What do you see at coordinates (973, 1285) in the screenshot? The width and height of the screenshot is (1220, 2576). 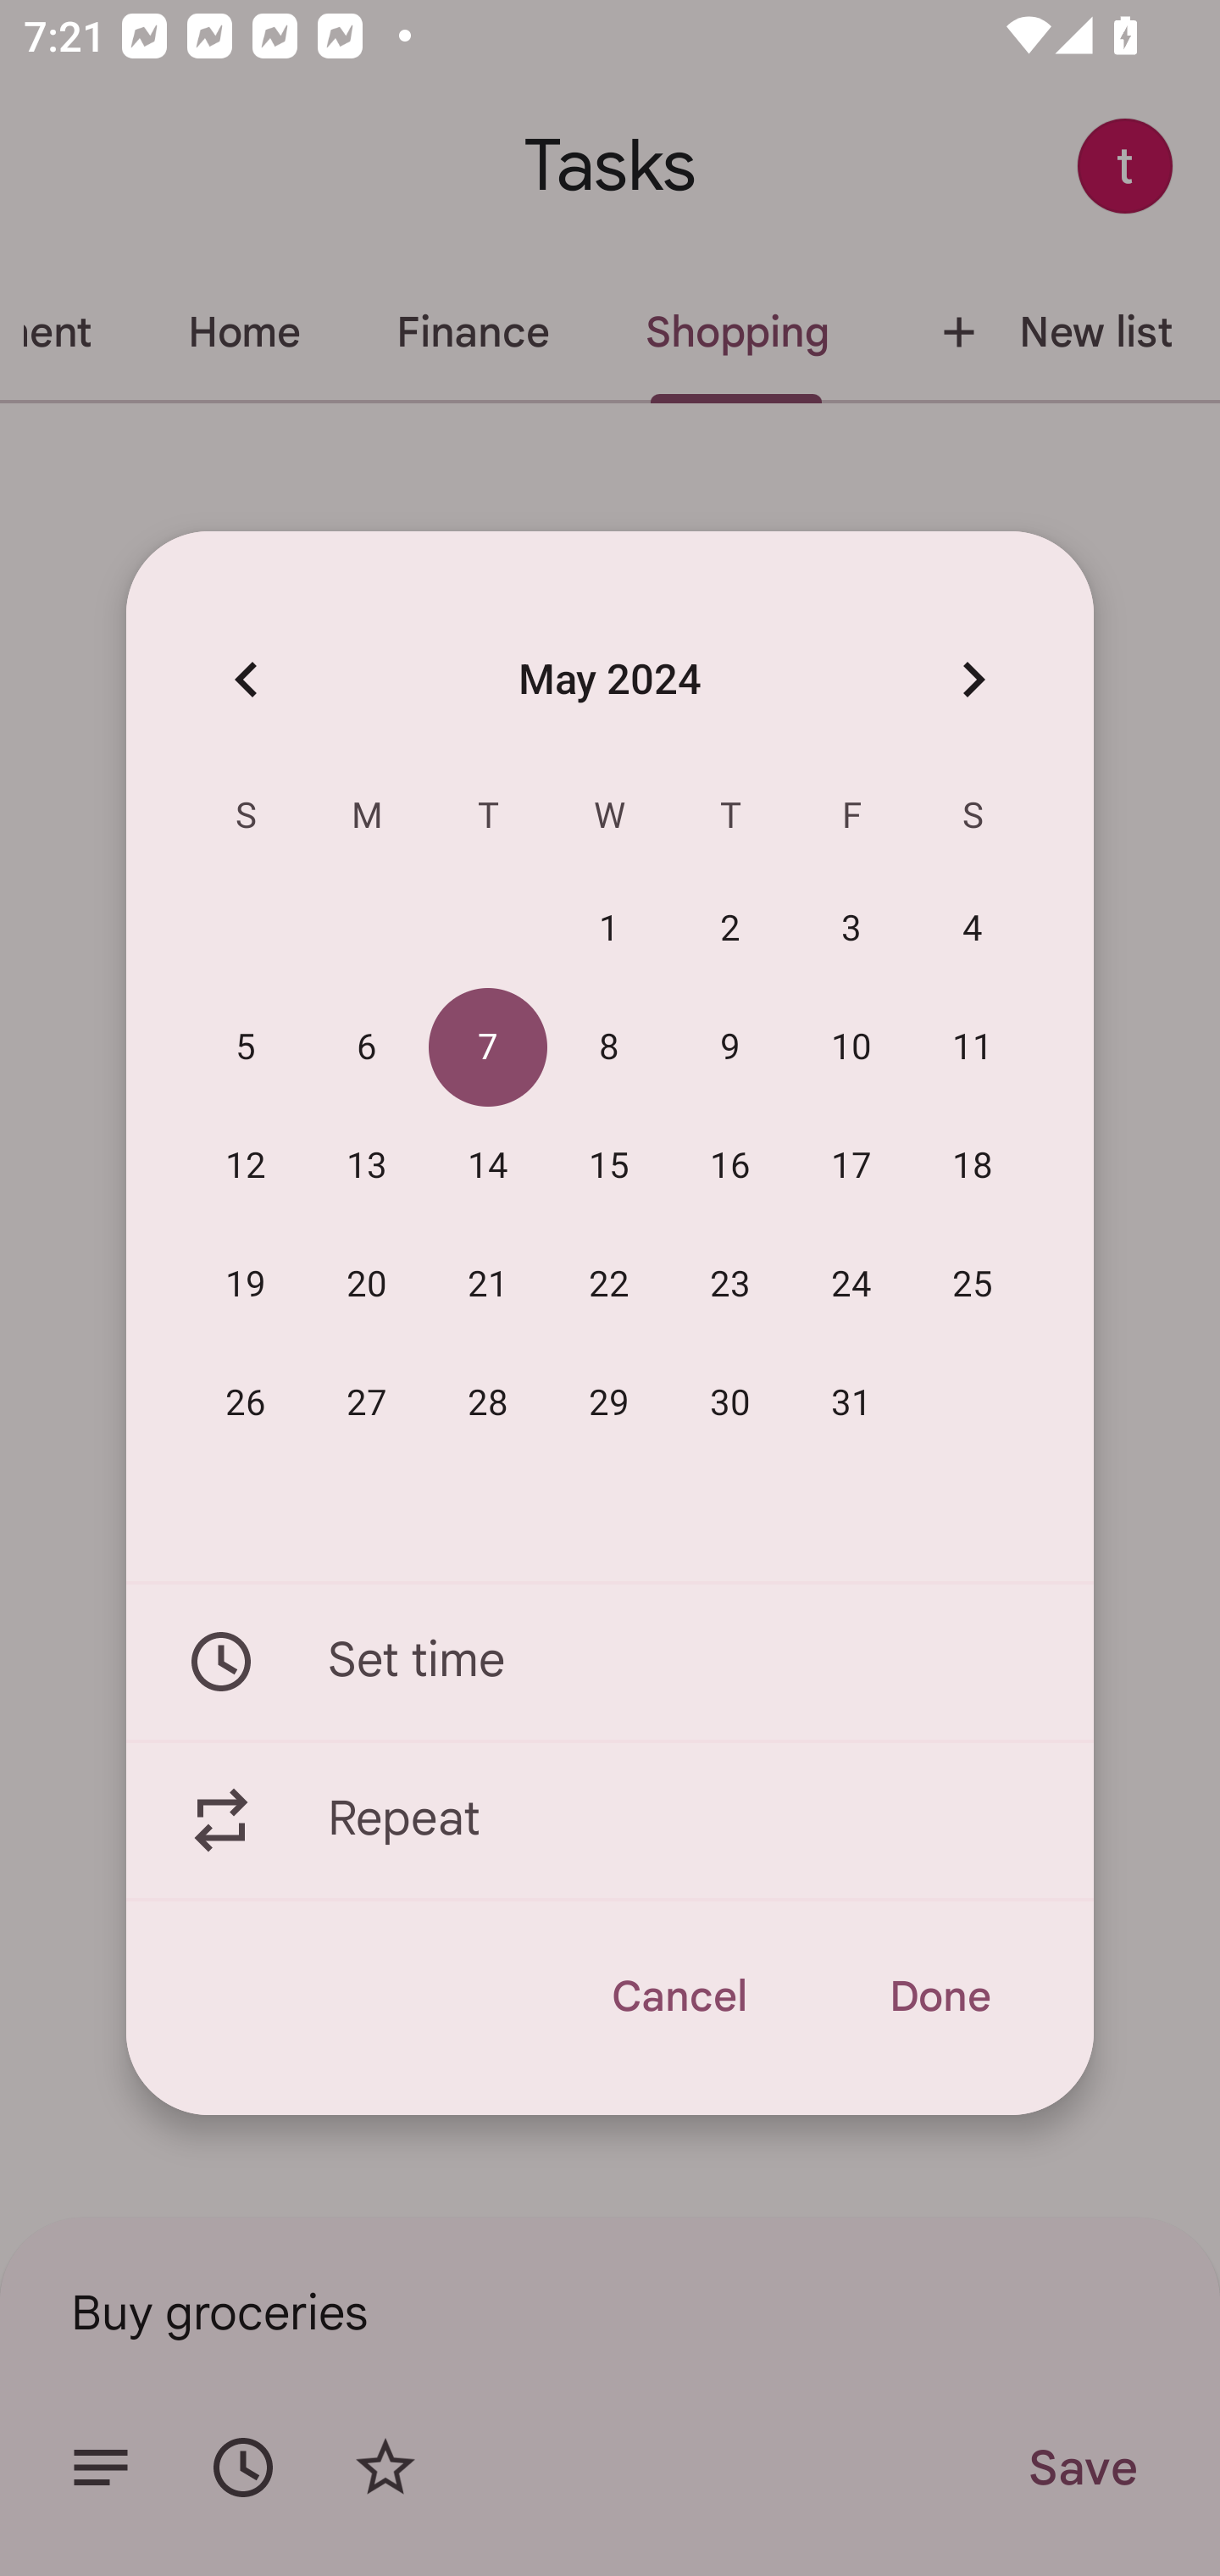 I see `25 25 May 2024` at bounding box center [973, 1285].